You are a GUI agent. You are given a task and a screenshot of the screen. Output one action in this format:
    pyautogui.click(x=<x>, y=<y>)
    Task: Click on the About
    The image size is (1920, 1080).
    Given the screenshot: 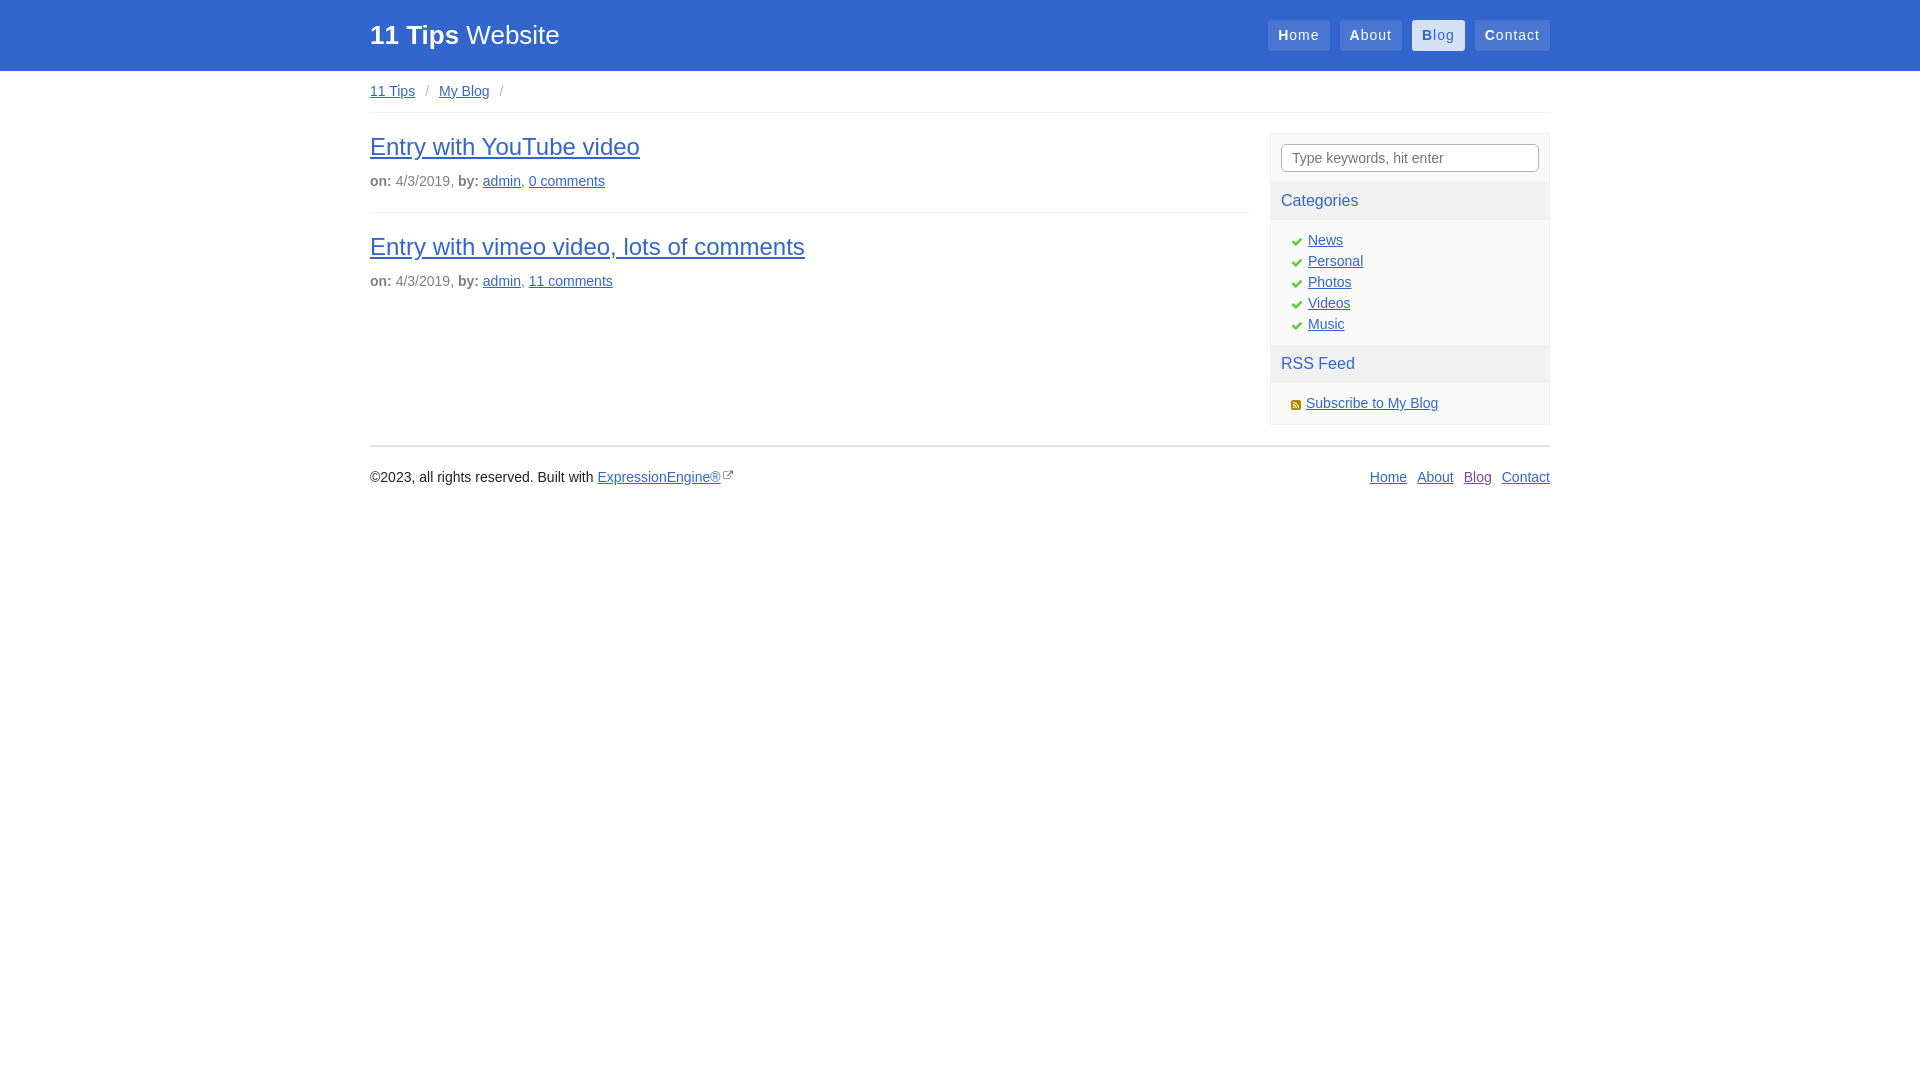 What is the action you would take?
    pyautogui.click(x=1371, y=36)
    